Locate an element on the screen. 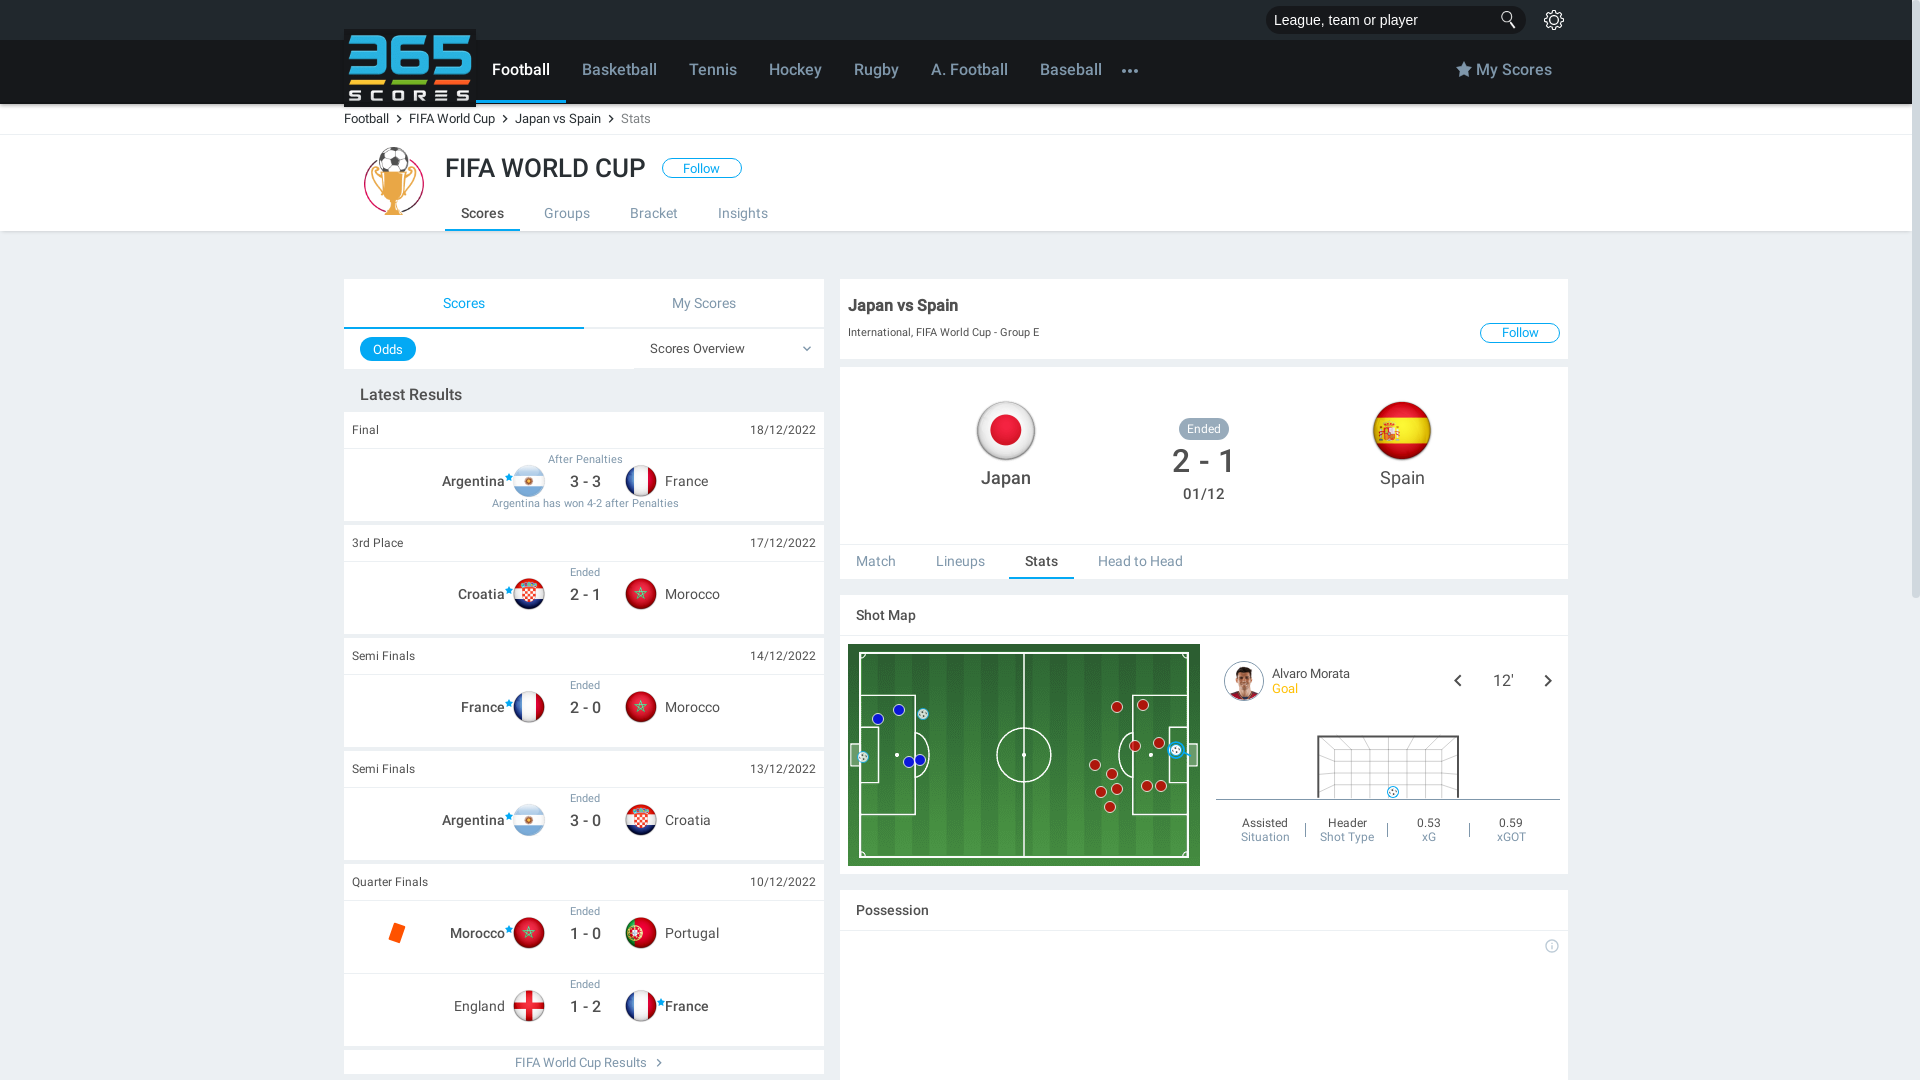 This screenshot has height=1080, width=1920. FIFA WORLD CUP is located at coordinates (546, 168).